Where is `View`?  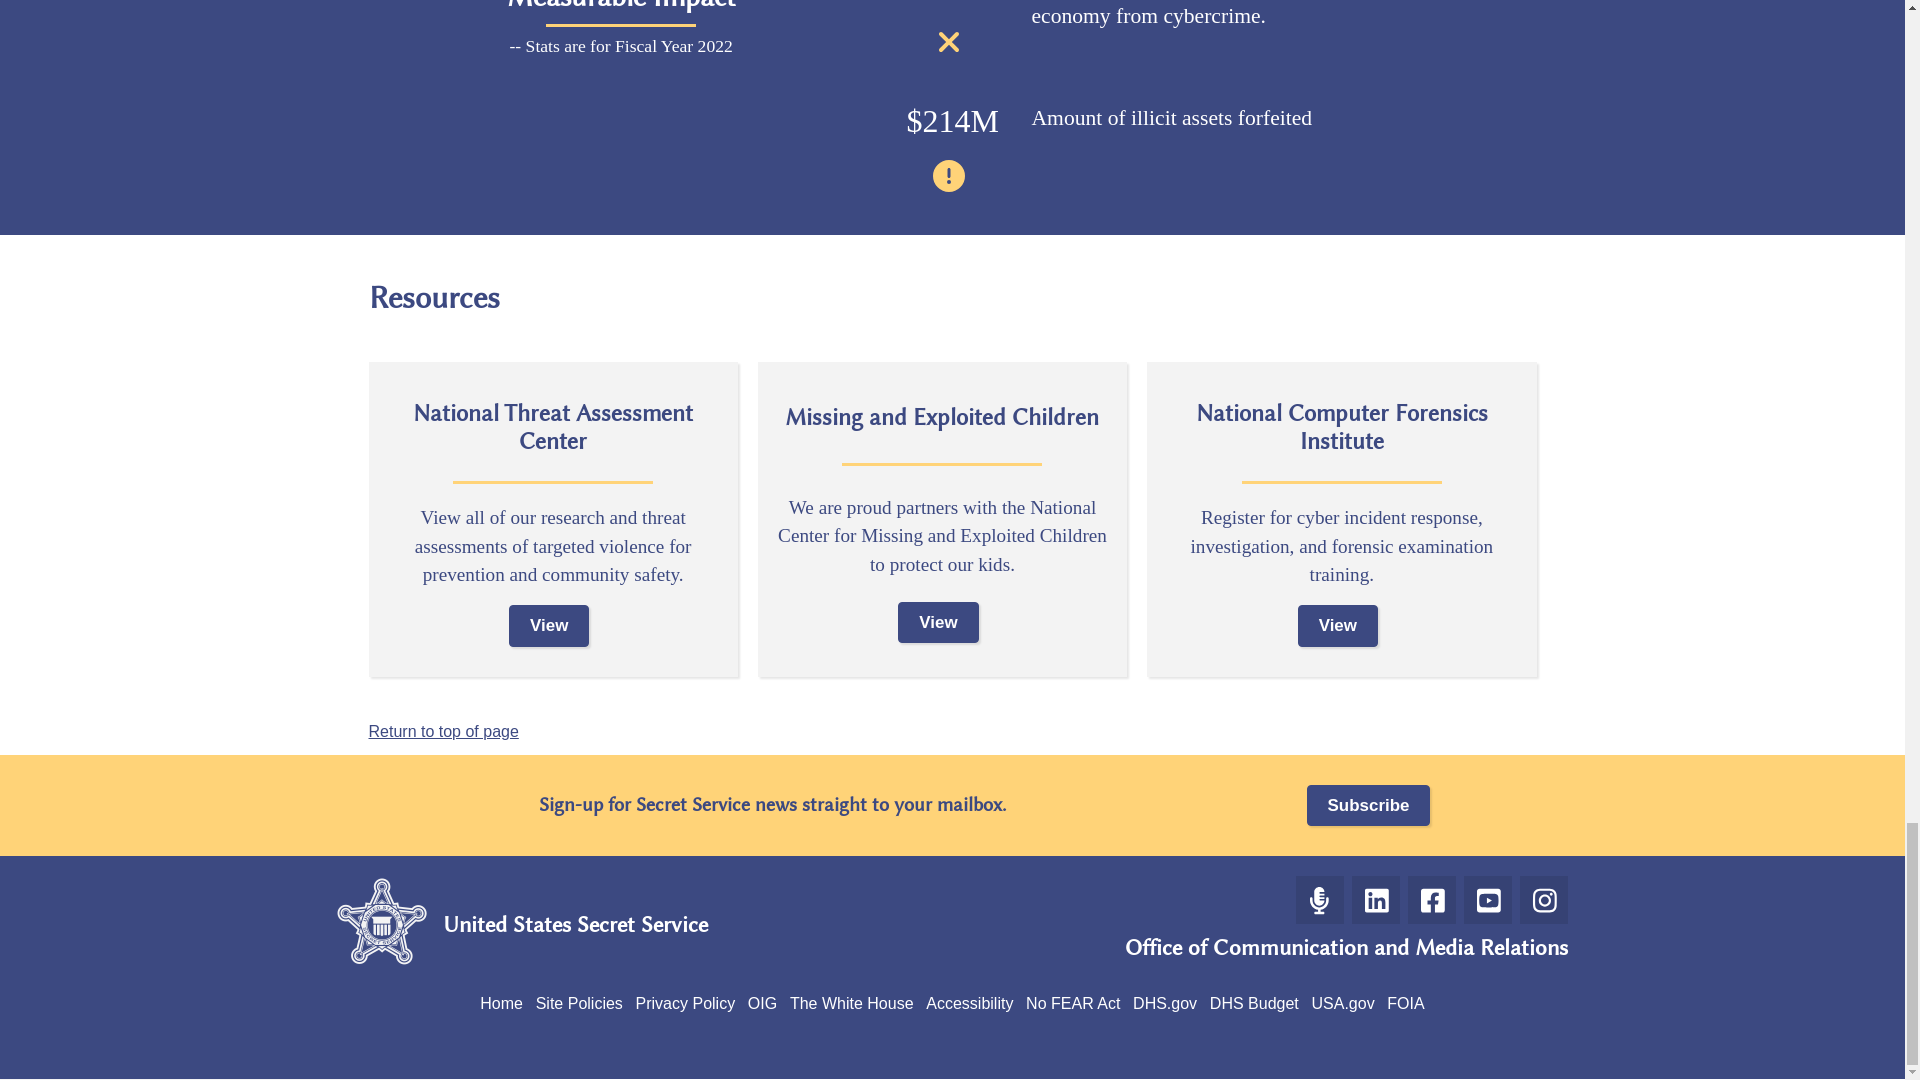 View is located at coordinates (938, 622).